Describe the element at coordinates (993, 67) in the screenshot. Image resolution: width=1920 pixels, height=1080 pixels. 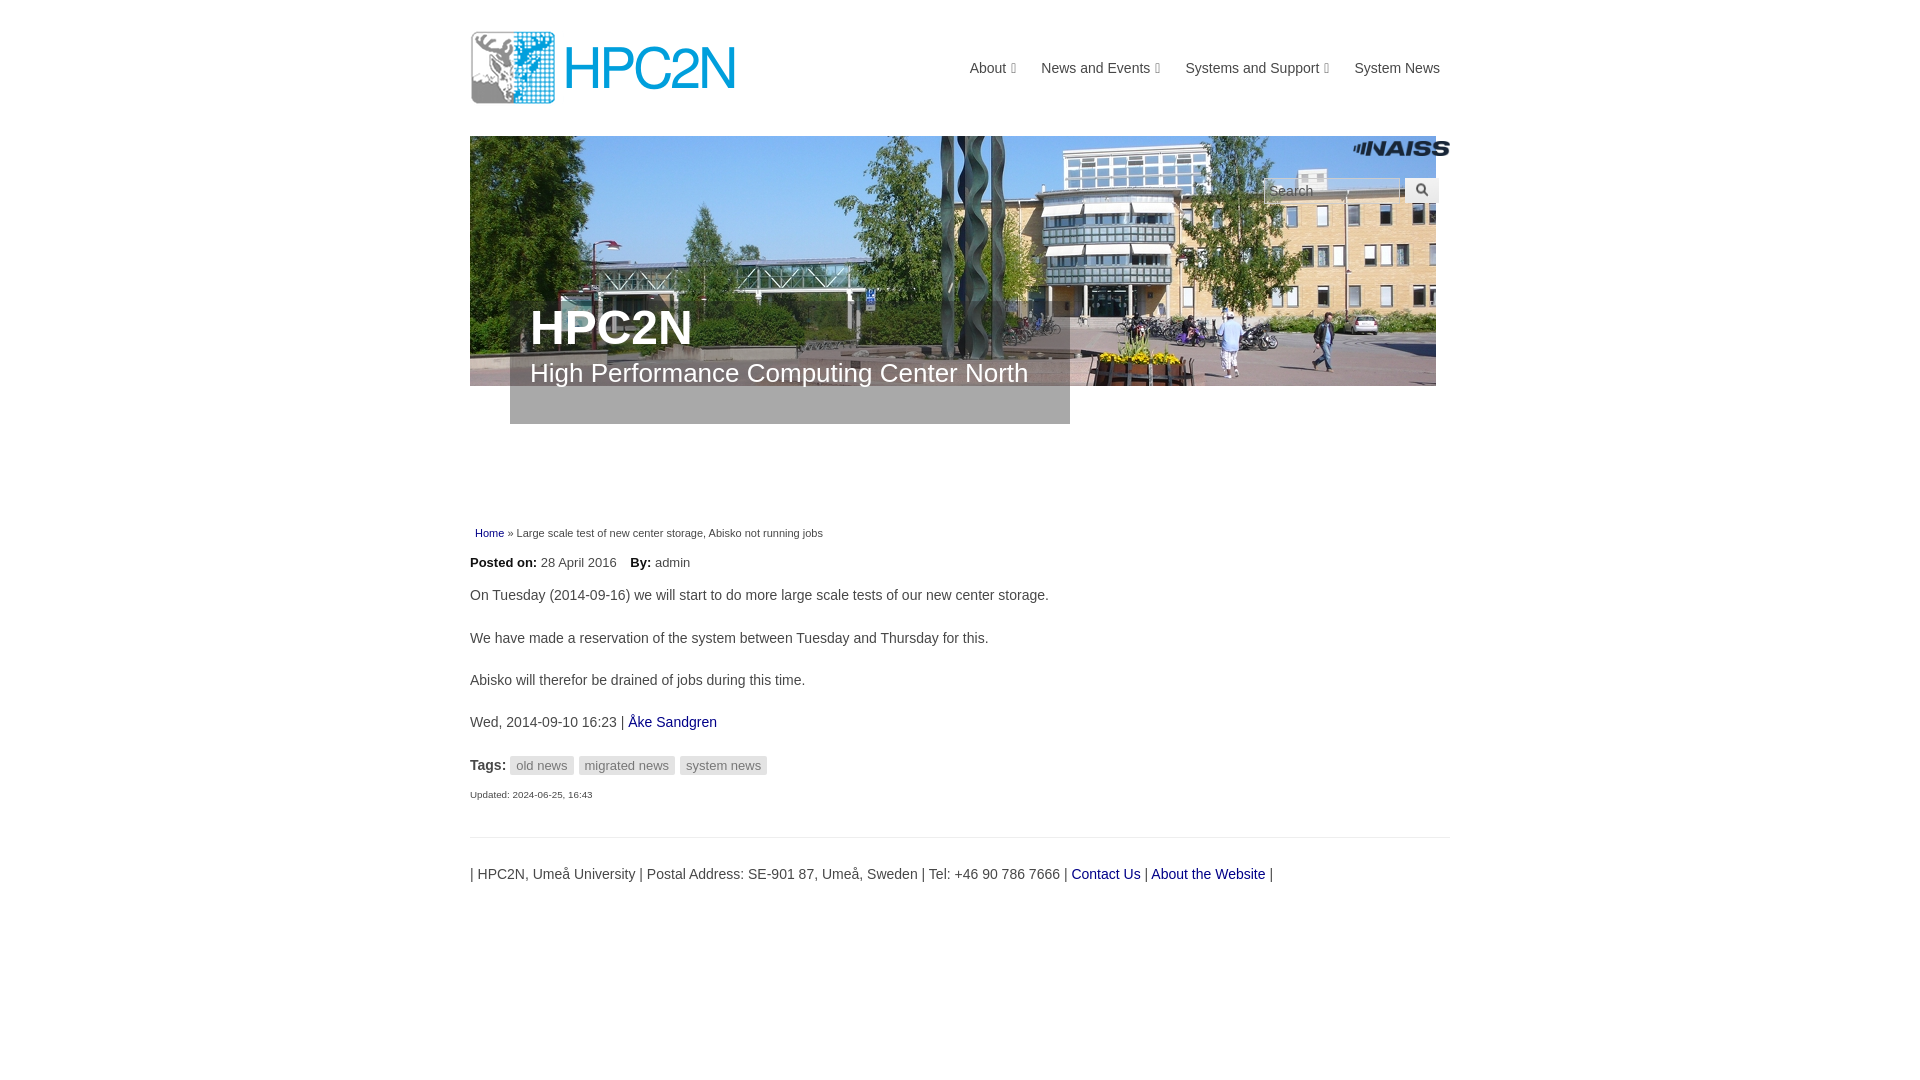
I see `About` at that location.